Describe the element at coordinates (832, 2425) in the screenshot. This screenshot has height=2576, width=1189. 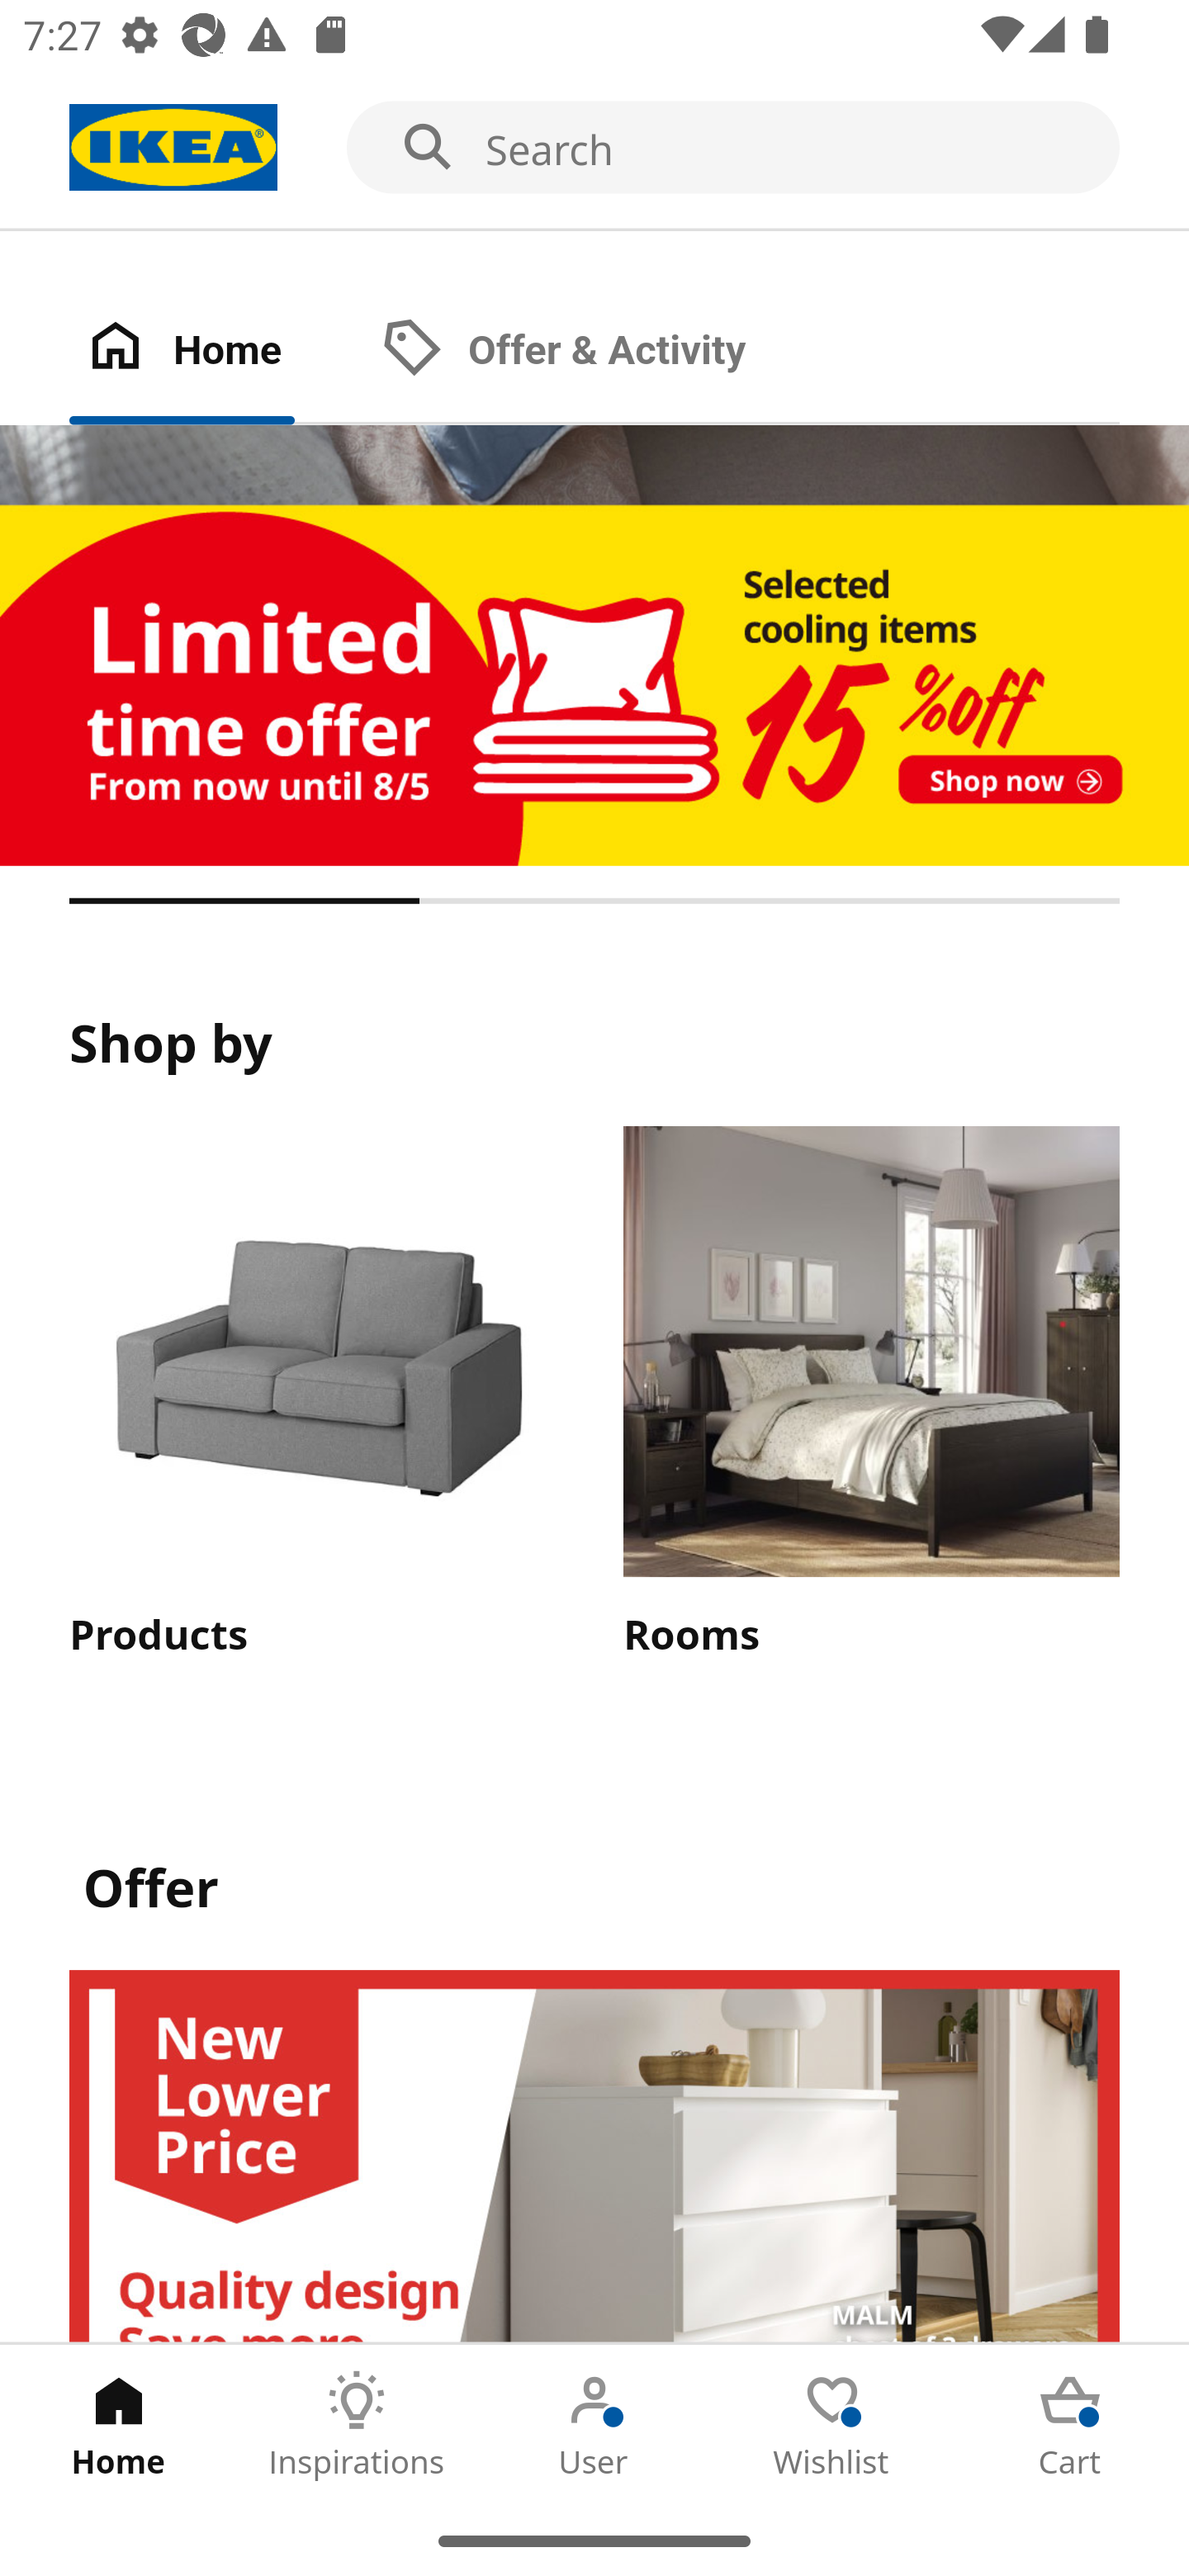
I see `Wishlist
Tab 4 of 5` at that location.